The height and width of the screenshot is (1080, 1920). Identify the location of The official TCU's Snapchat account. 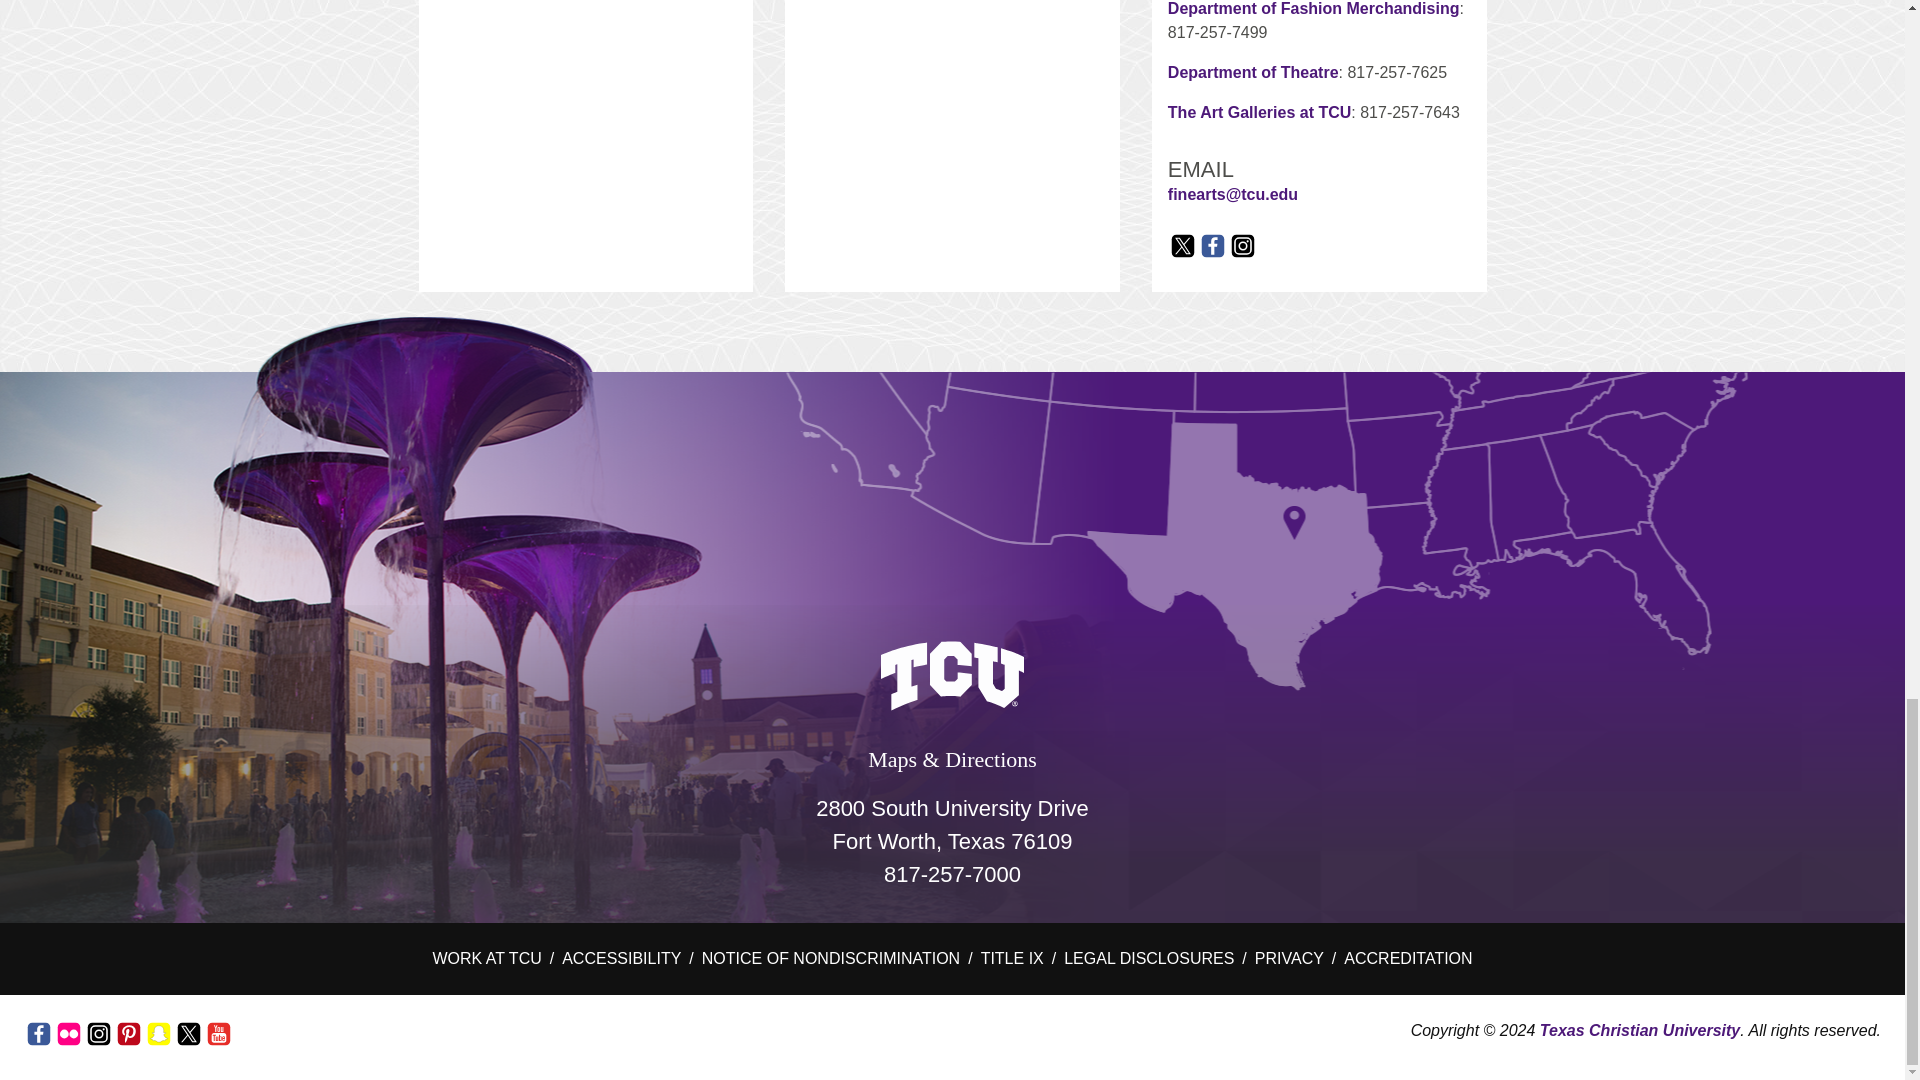
(159, 1034).